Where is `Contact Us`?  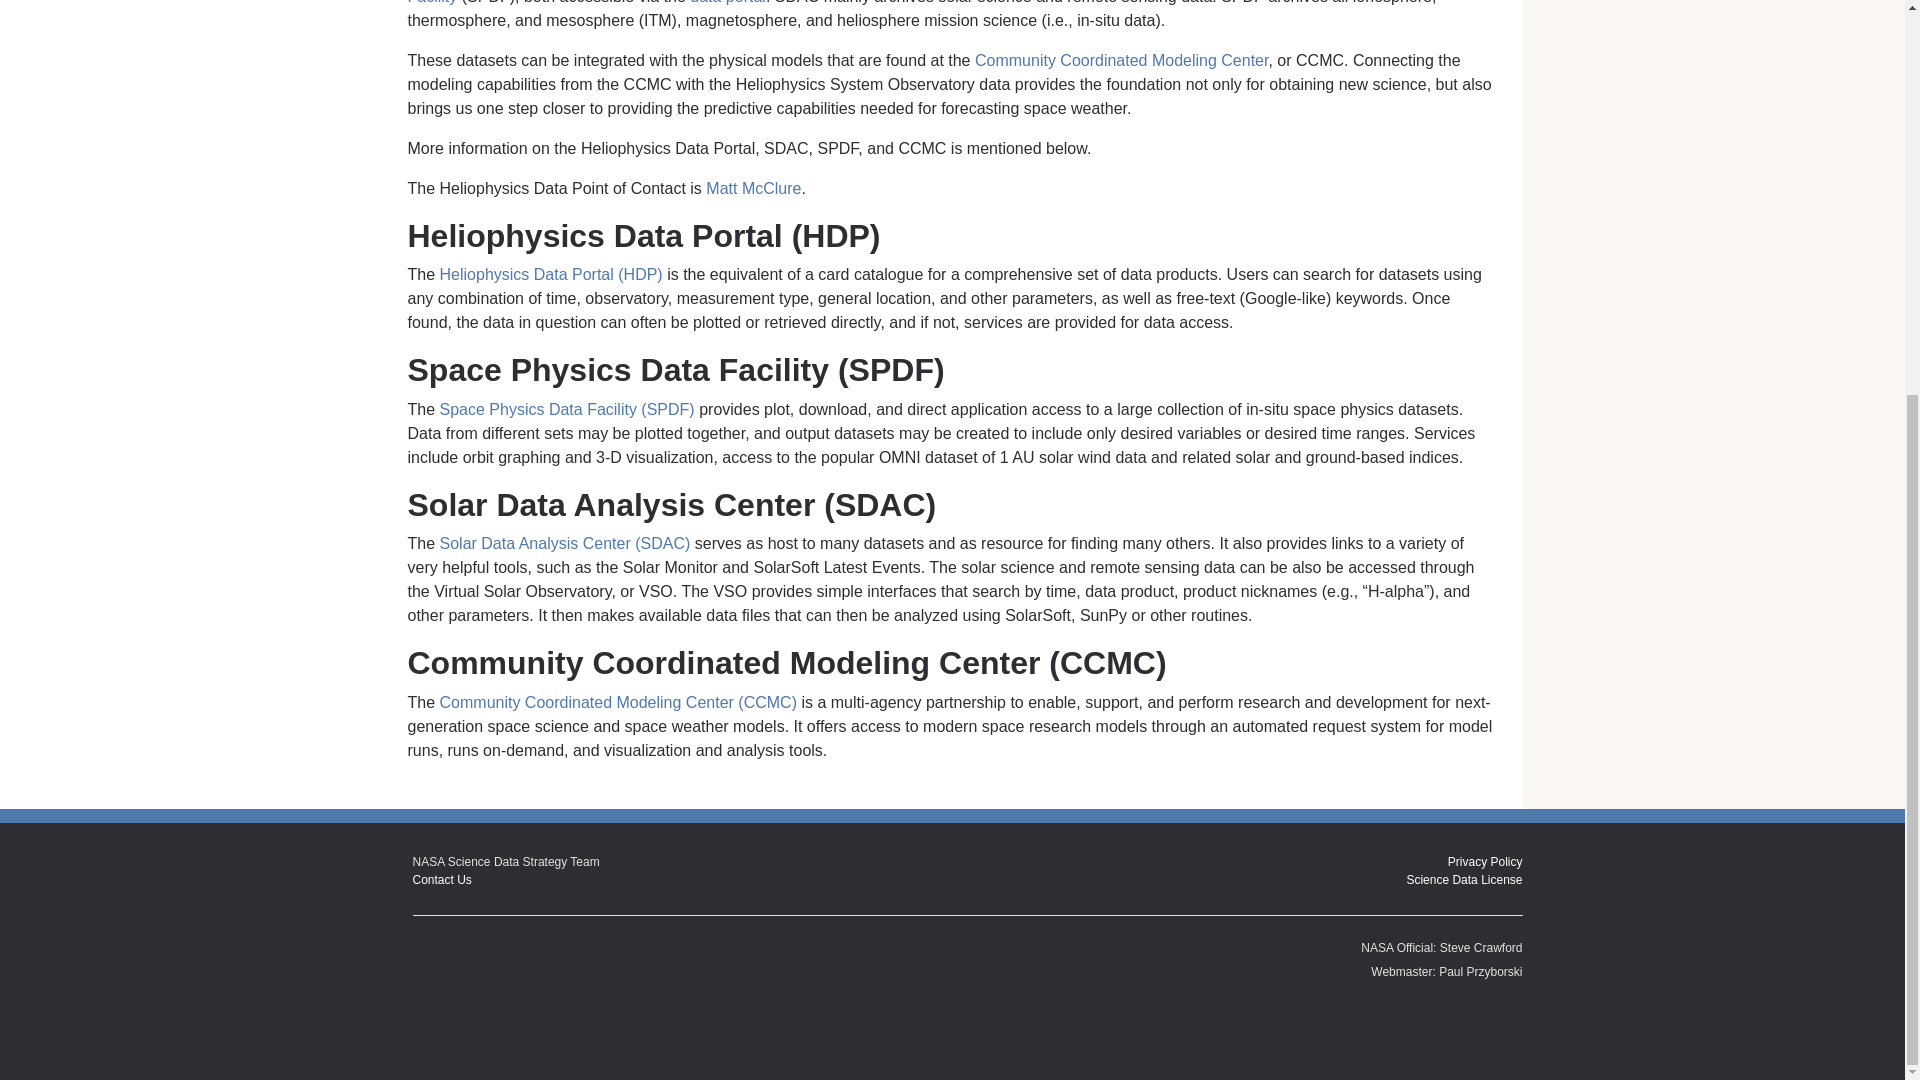 Contact Us is located at coordinates (441, 879).